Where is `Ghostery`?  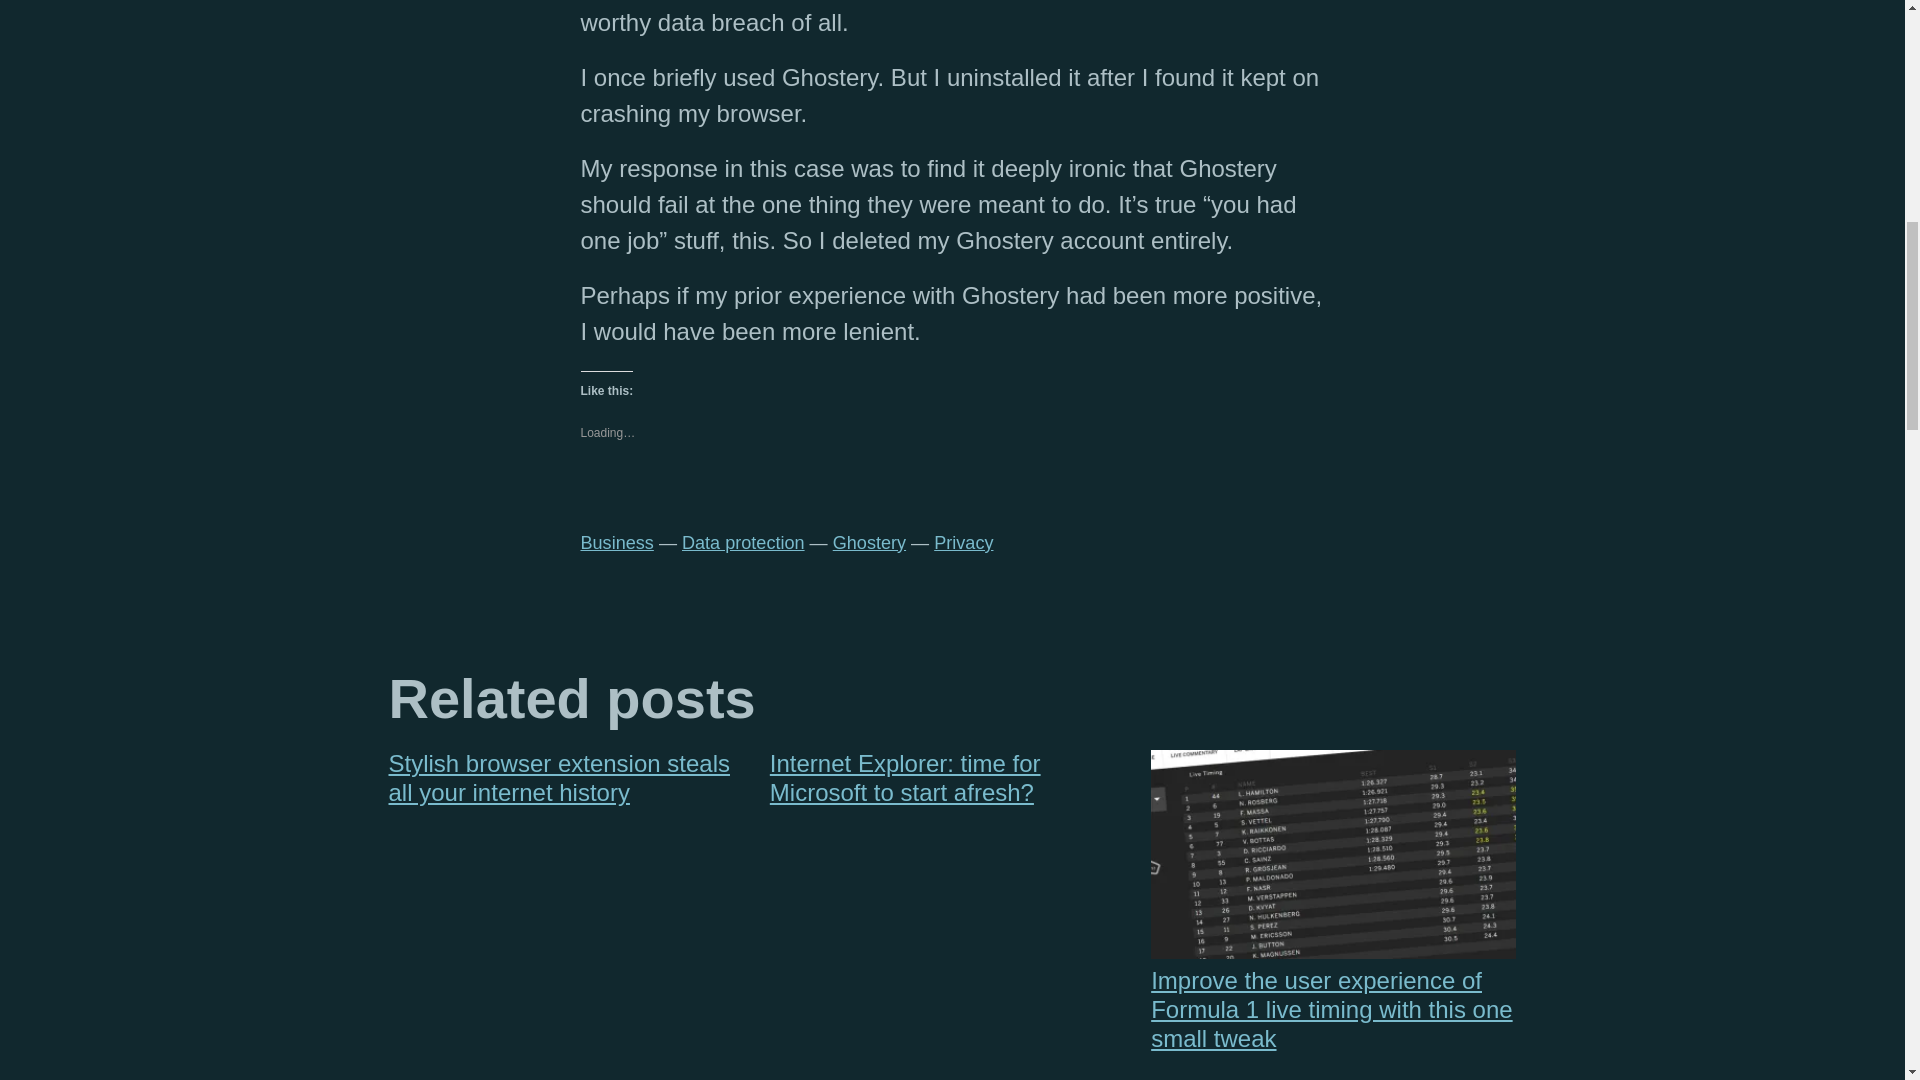 Ghostery is located at coordinates (870, 542).